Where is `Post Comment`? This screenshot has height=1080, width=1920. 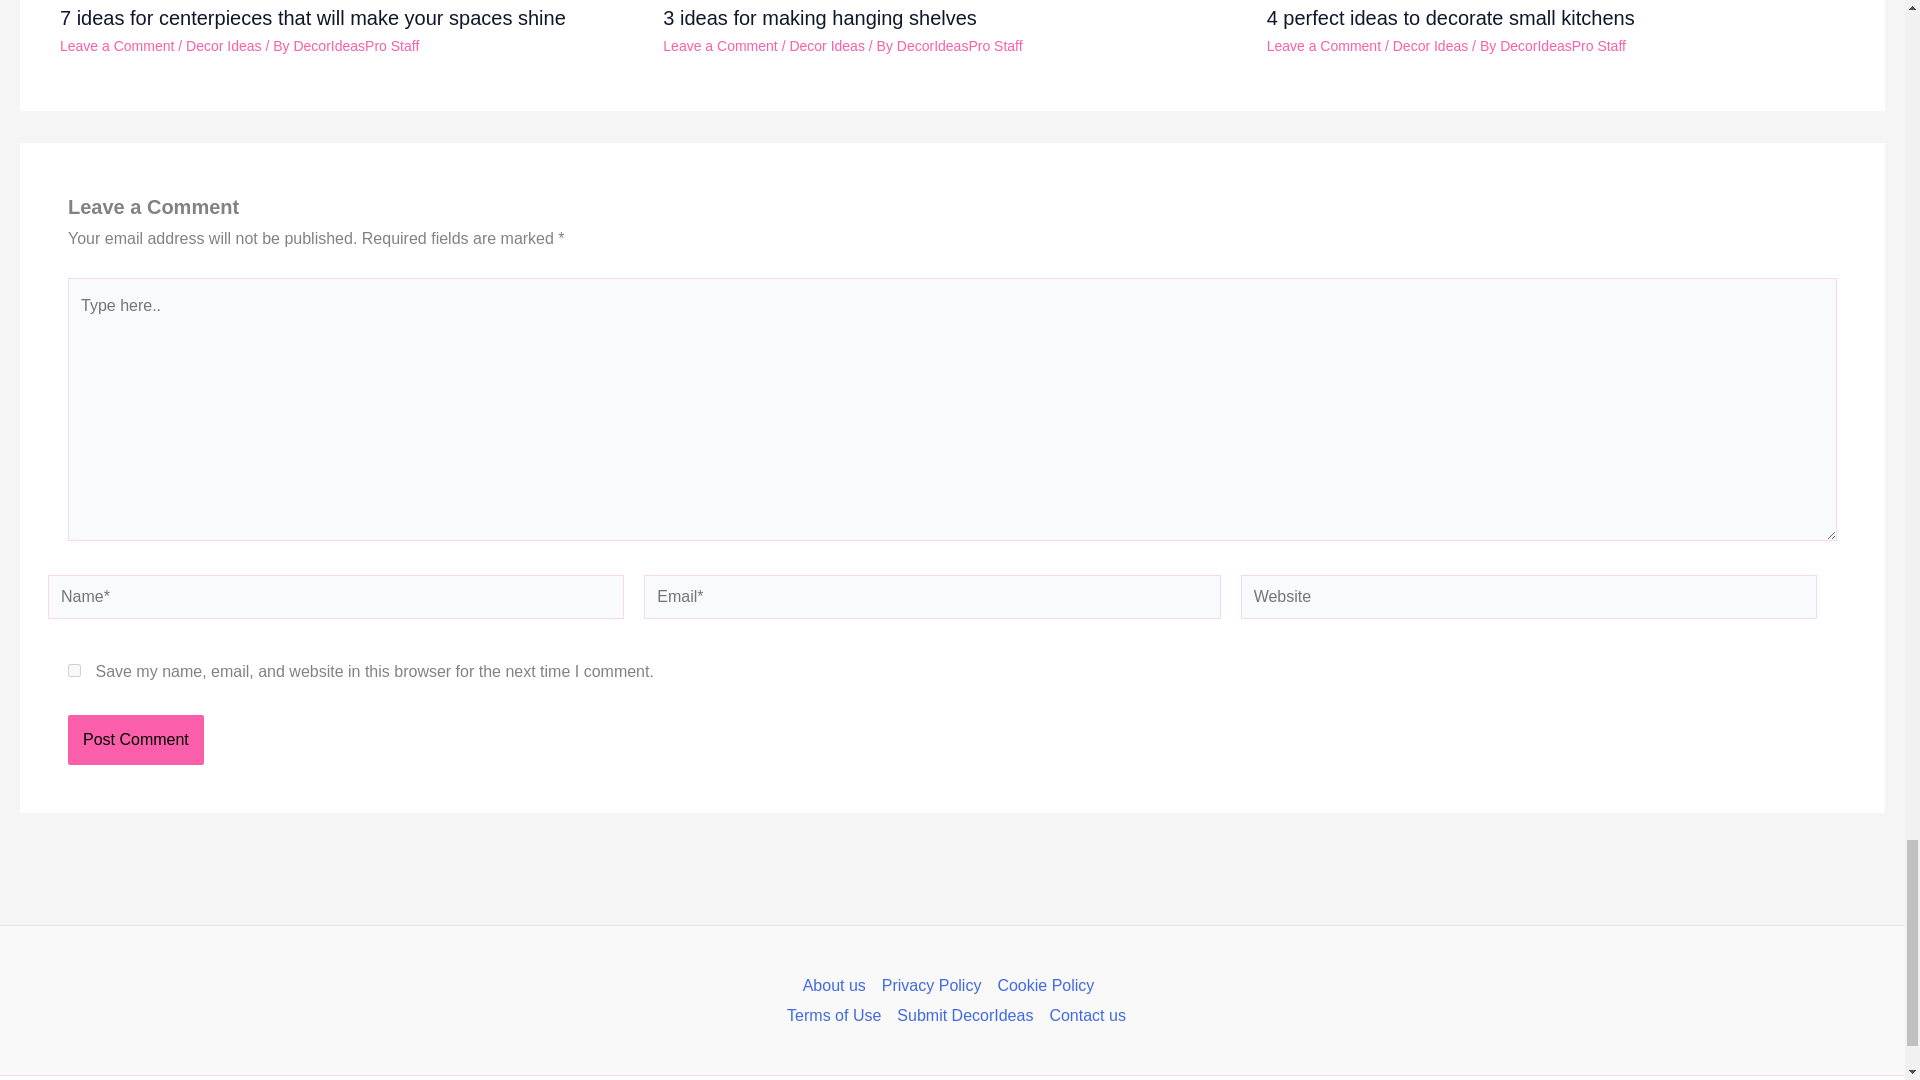
Post Comment is located at coordinates (135, 739).